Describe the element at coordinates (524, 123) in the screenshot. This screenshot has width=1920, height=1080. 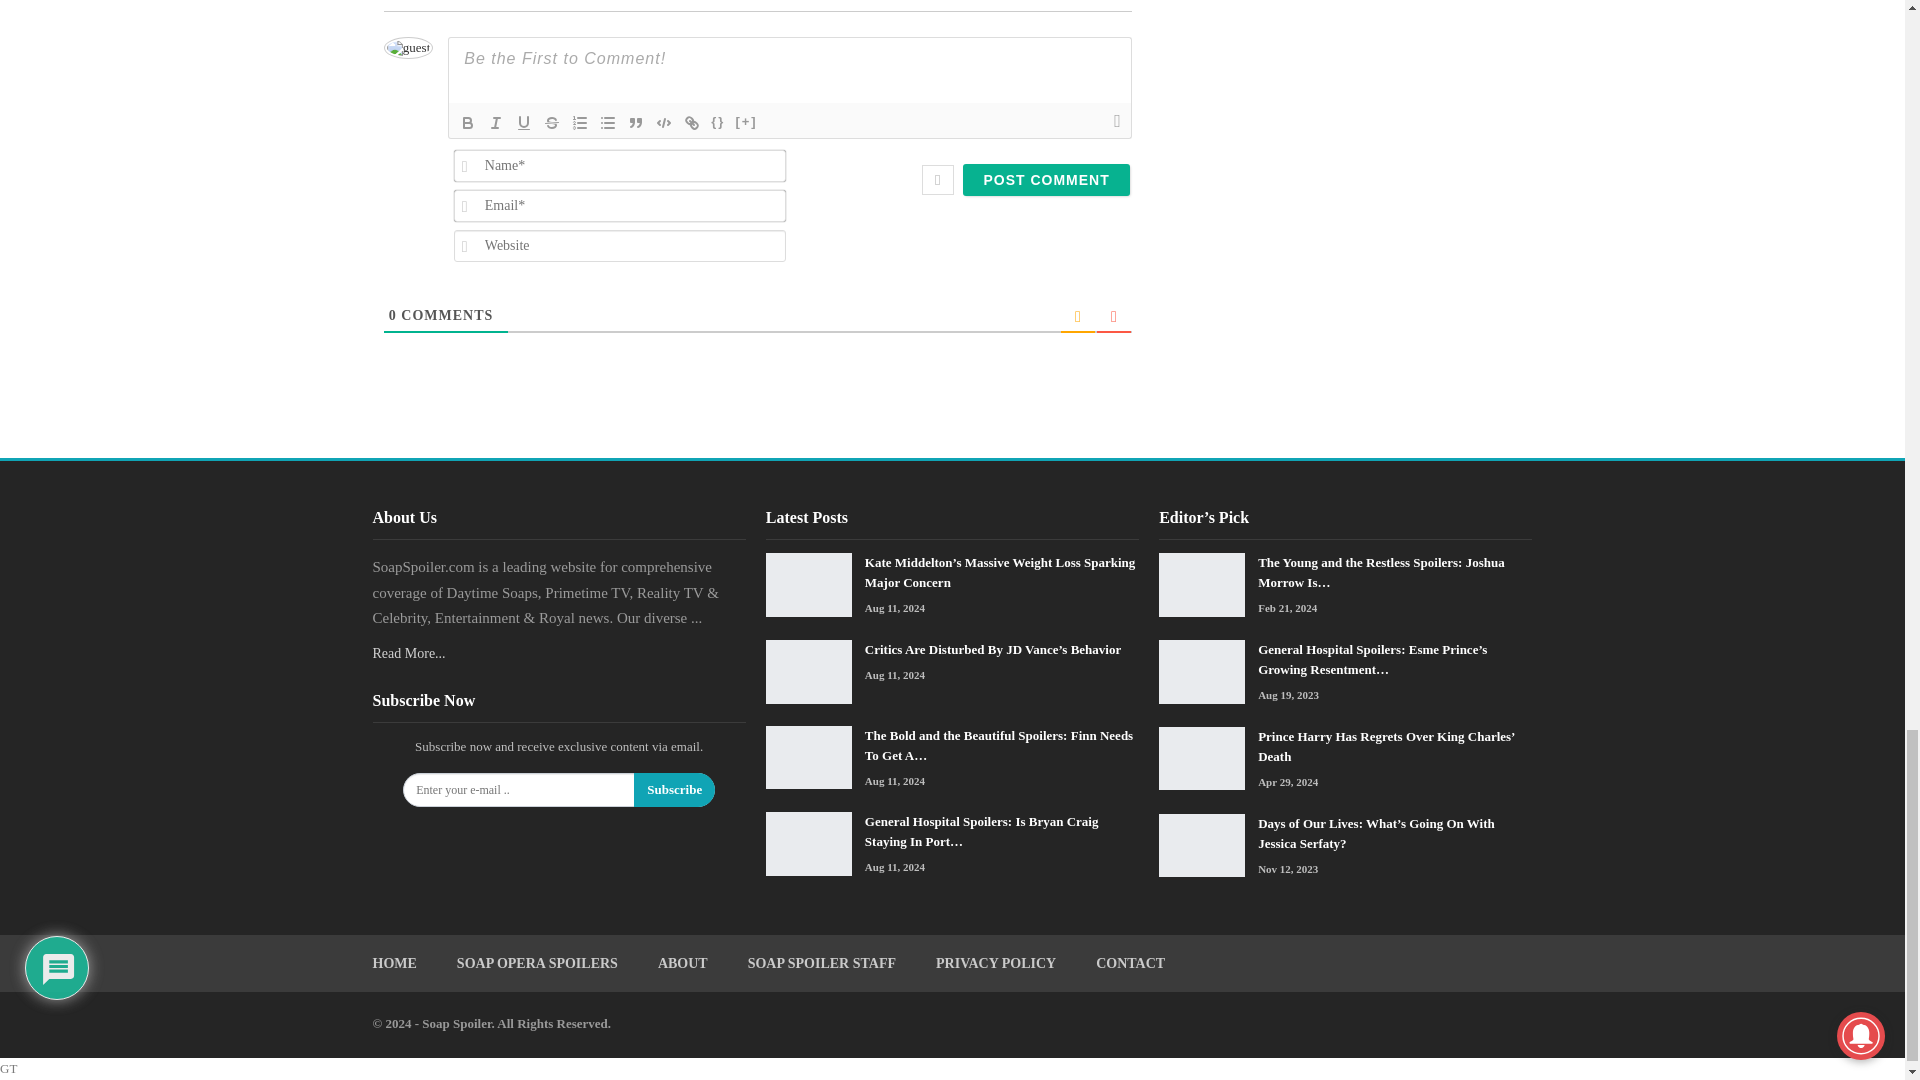
I see `Underline` at that location.